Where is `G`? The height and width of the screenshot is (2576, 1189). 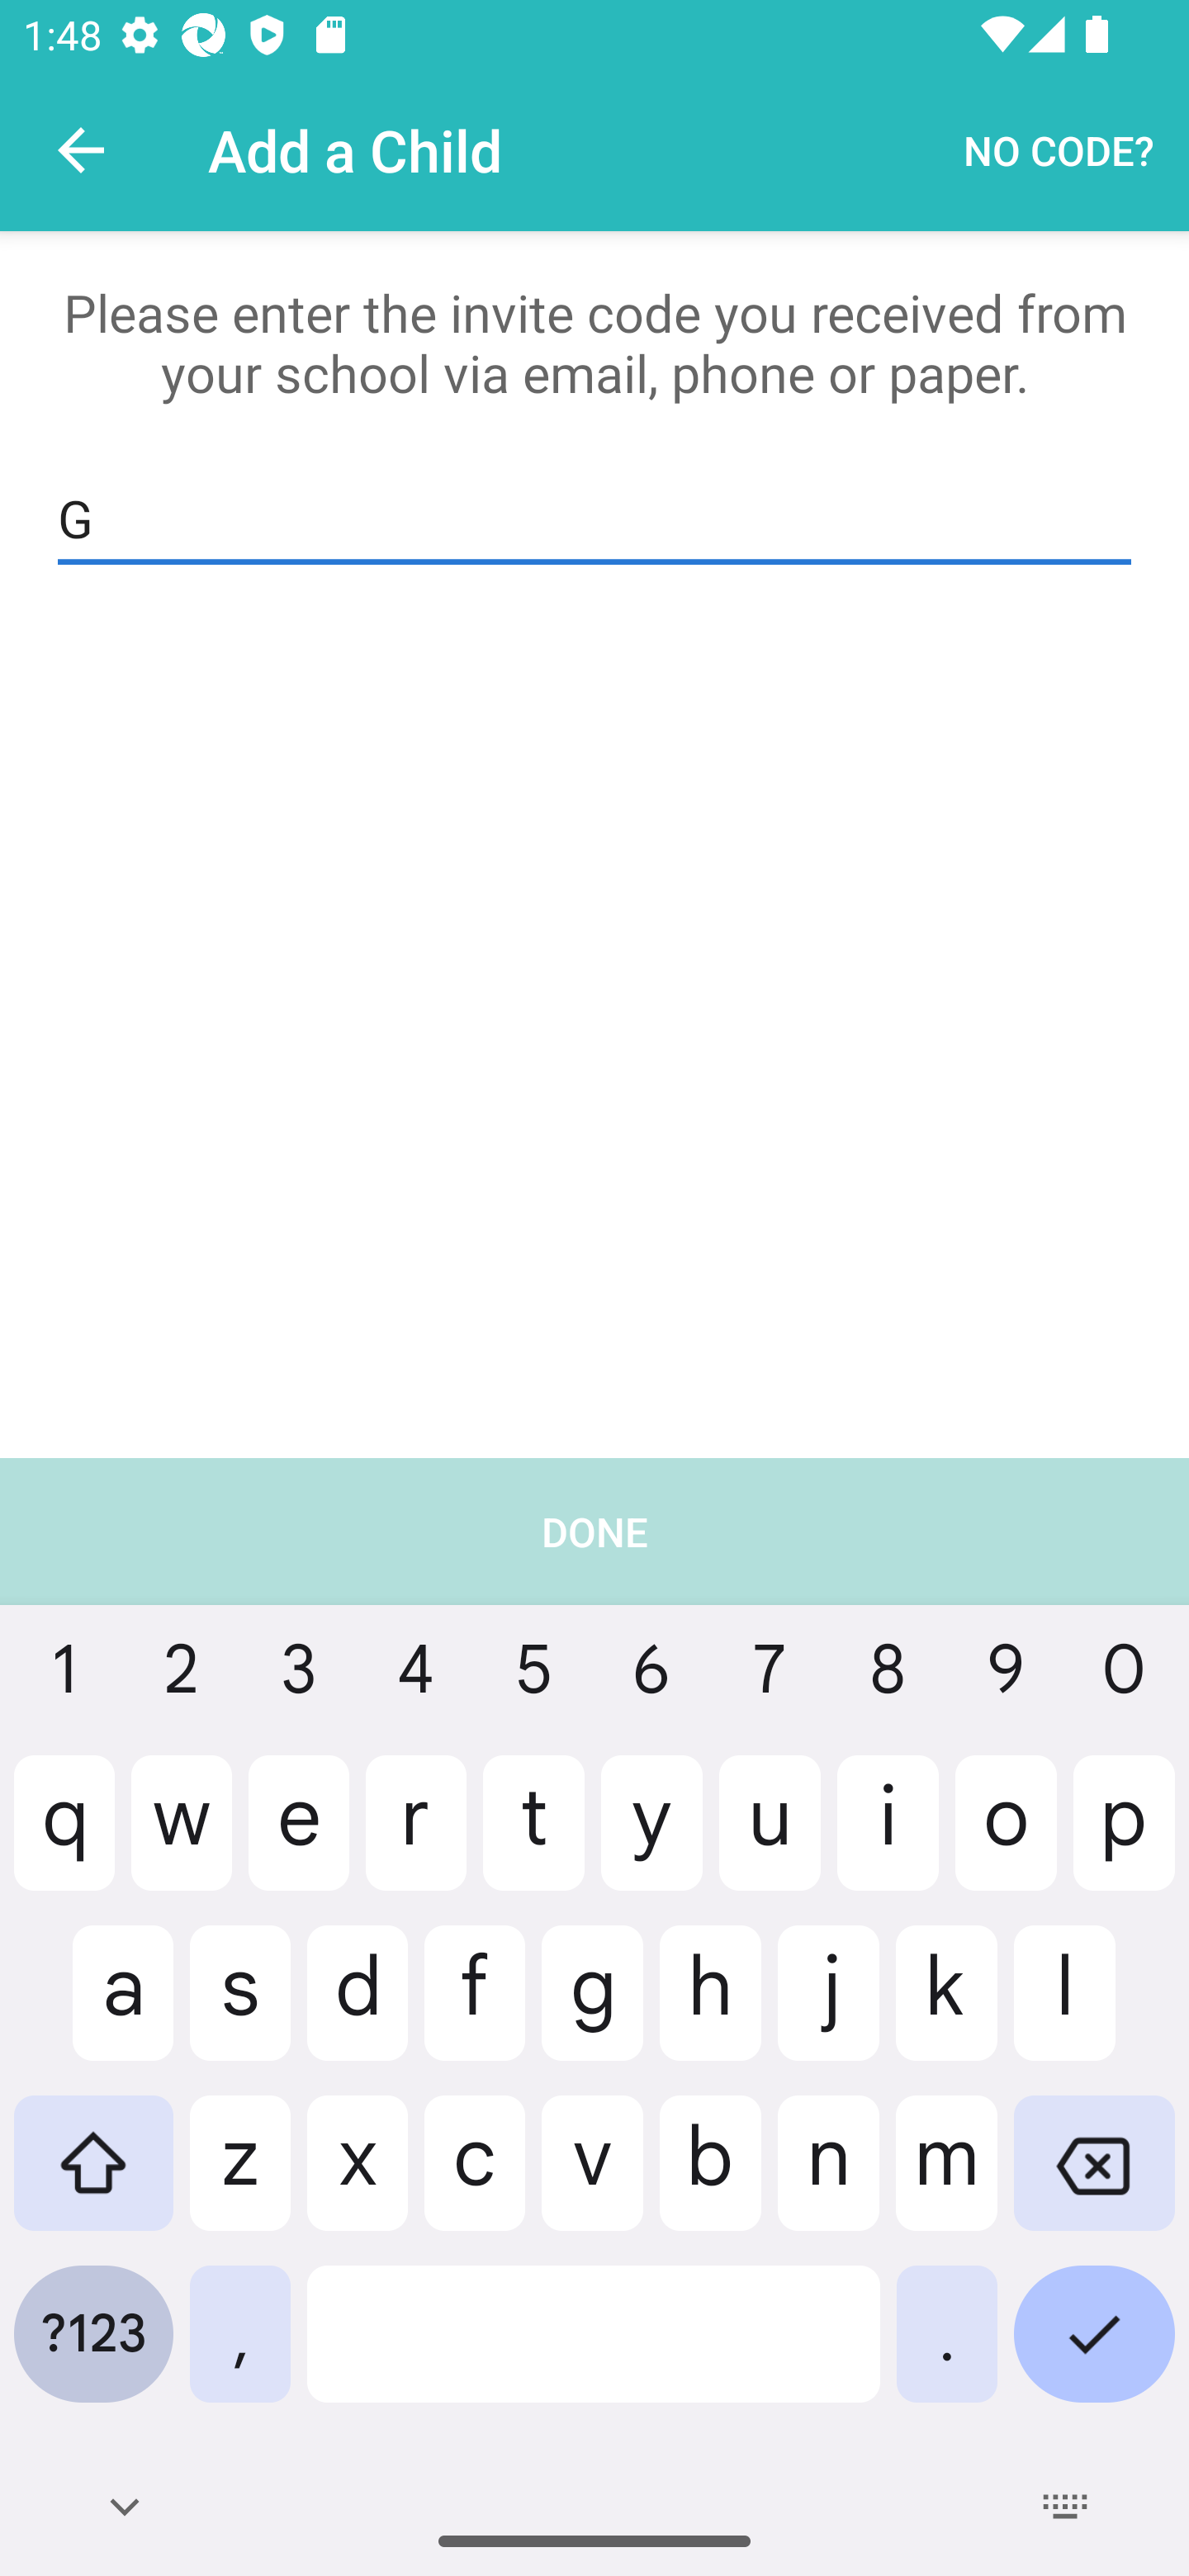
G is located at coordinates (594, 519).